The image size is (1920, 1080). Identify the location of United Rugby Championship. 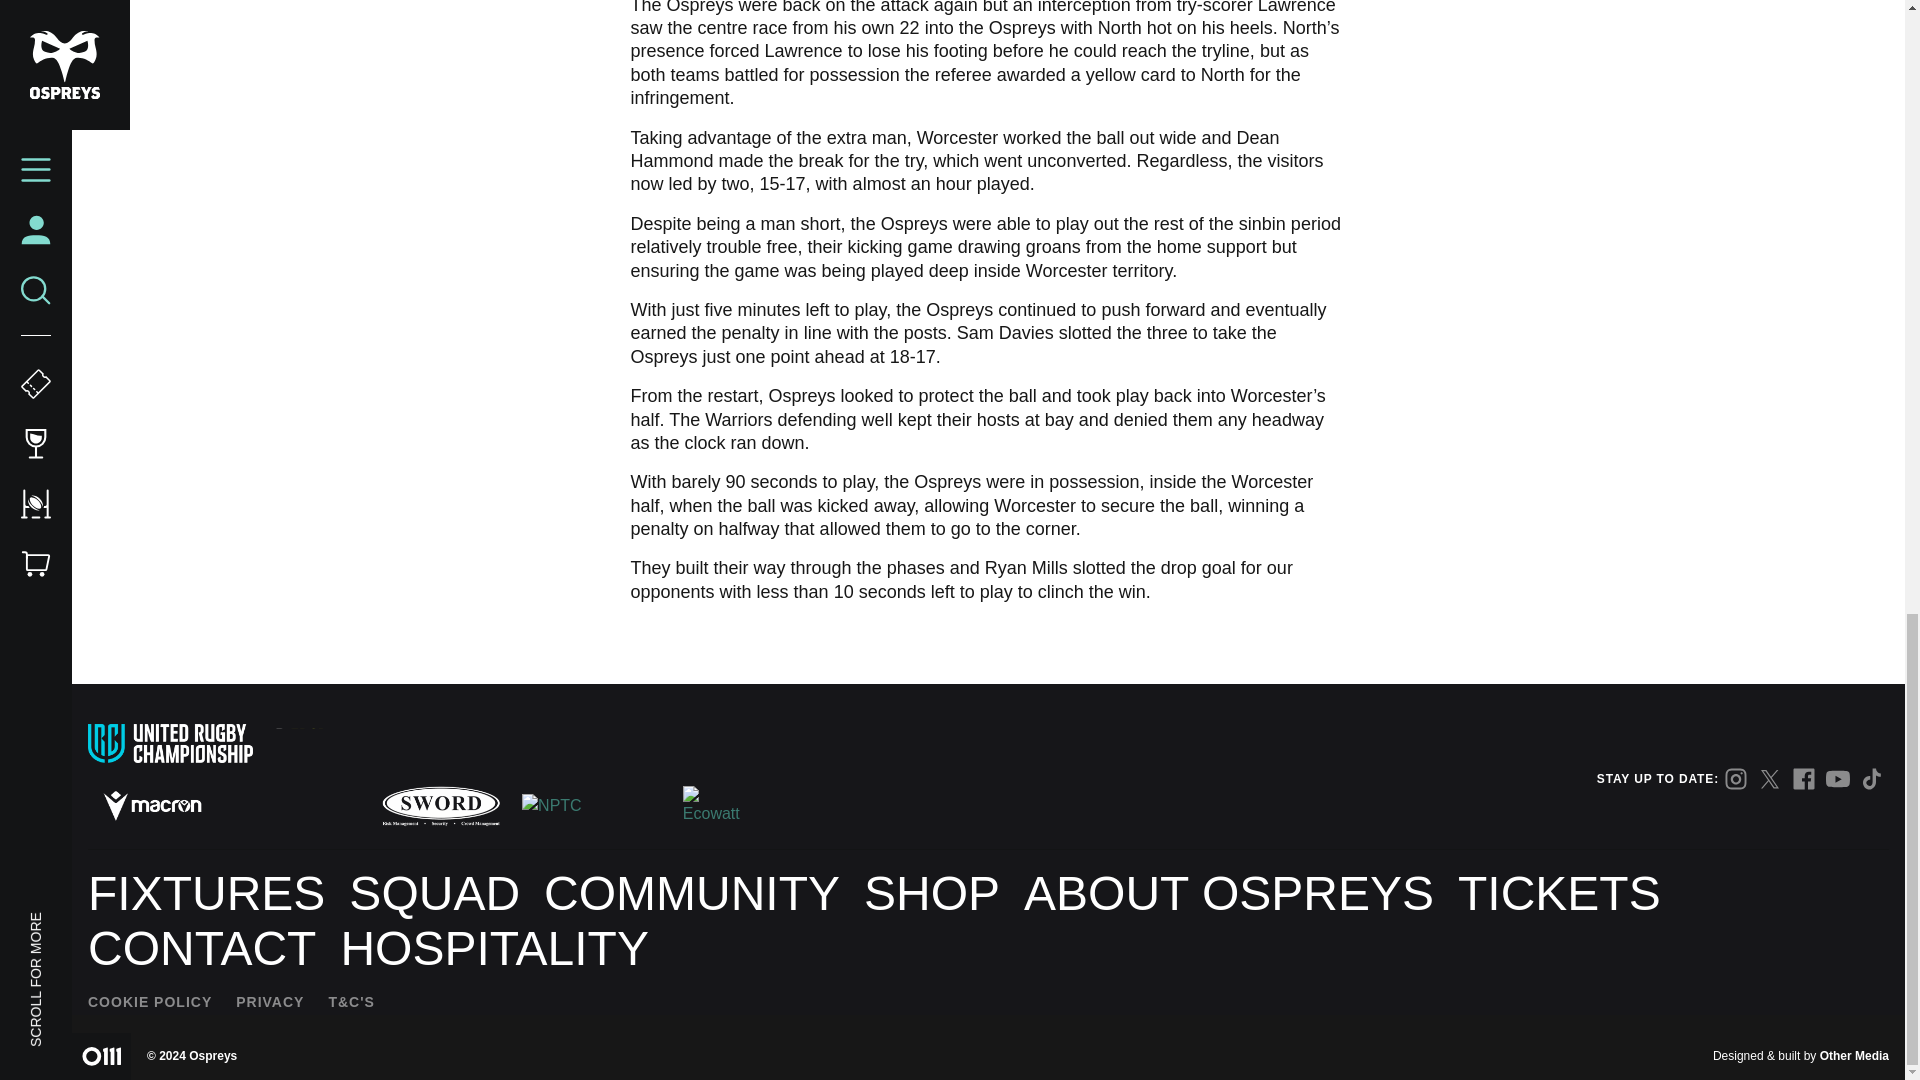
(170, 742).